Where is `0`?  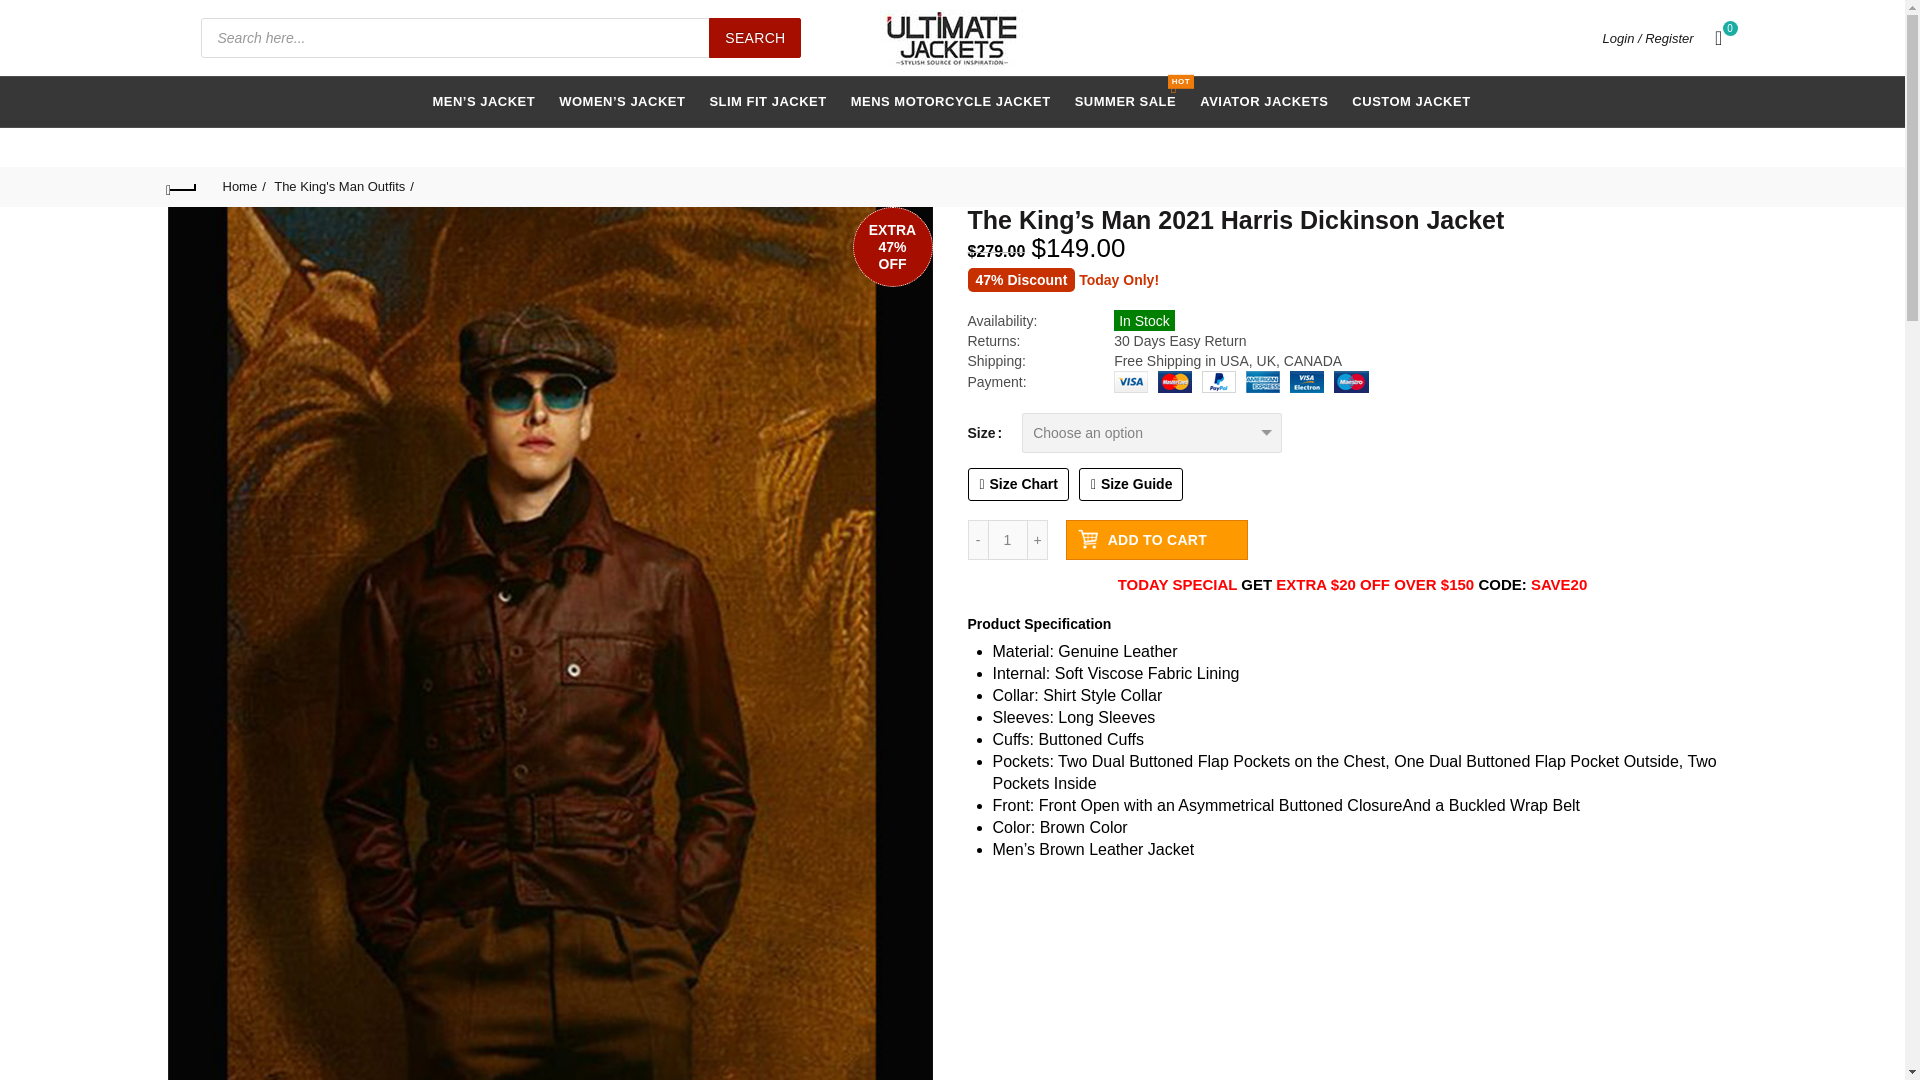 0 is located at coordinates (1008, 540).